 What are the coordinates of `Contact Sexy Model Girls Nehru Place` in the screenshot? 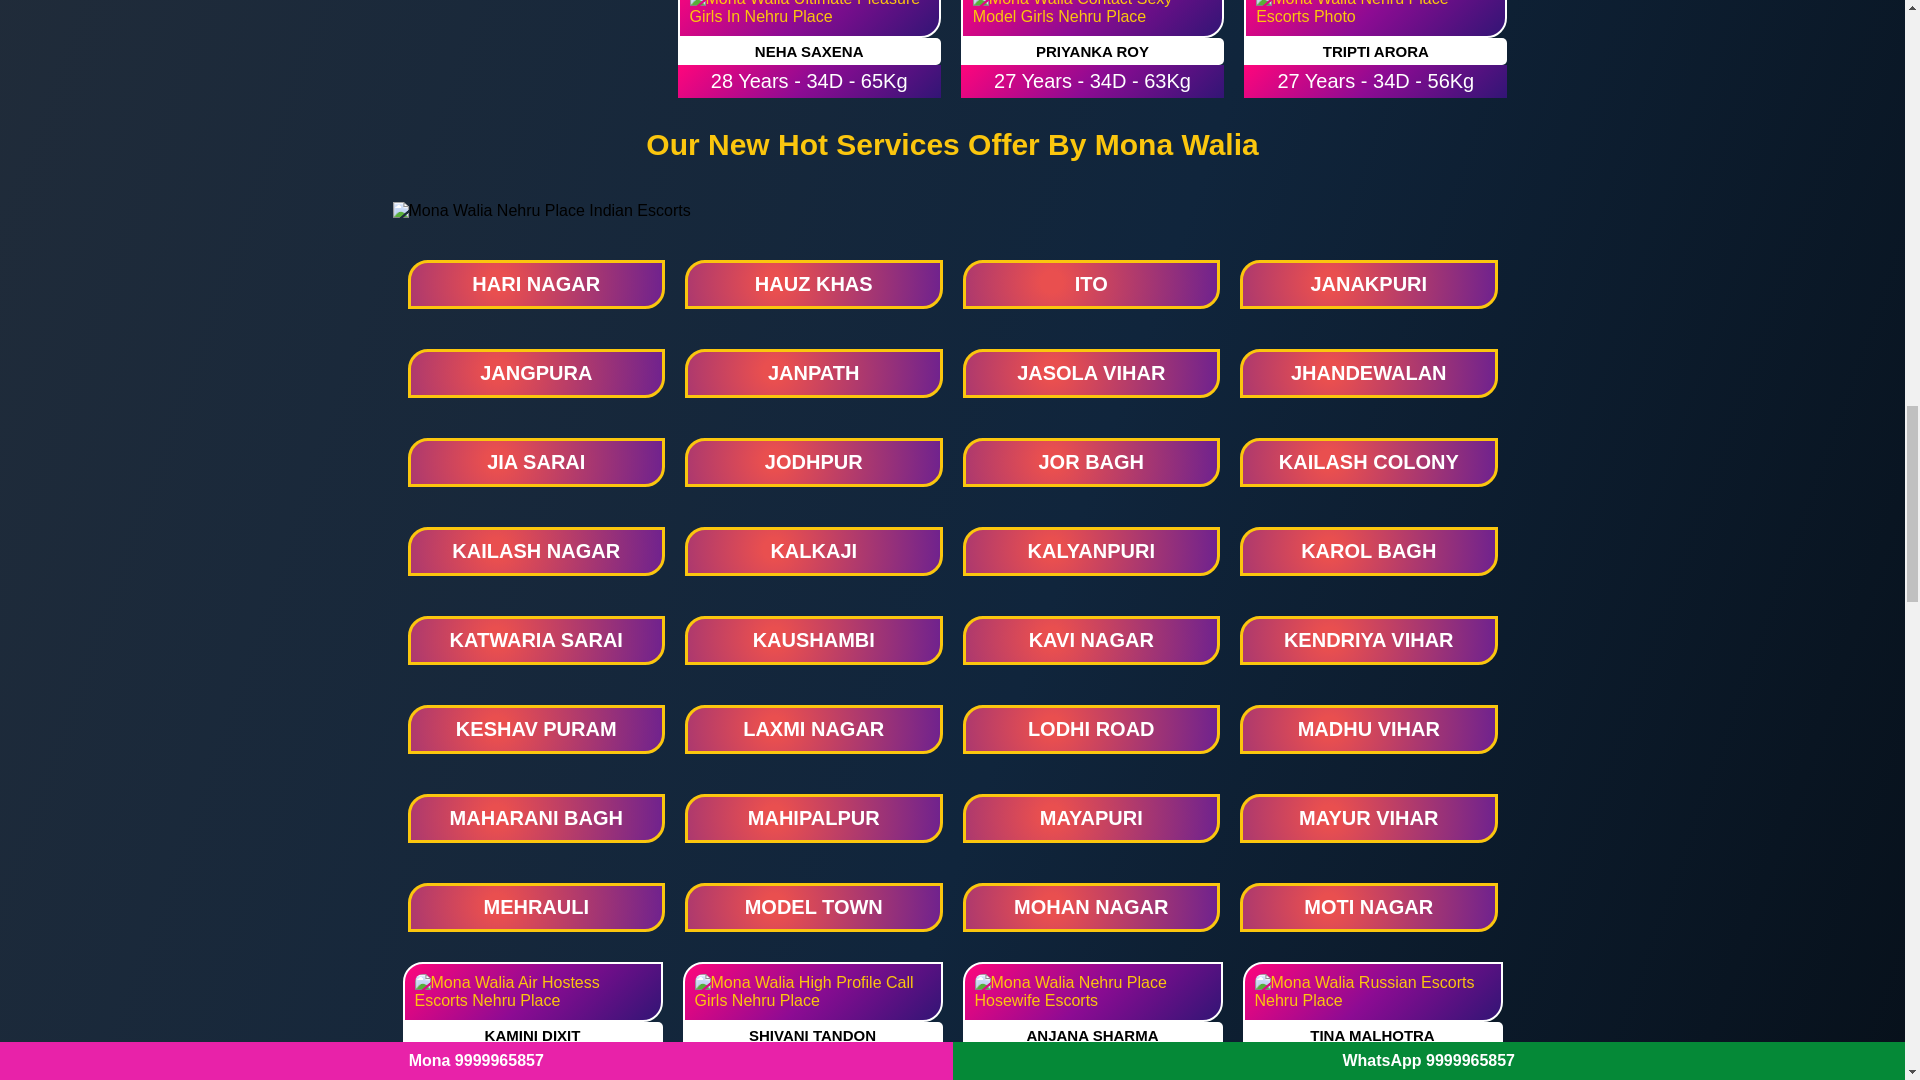 It's located at (1092, 18).